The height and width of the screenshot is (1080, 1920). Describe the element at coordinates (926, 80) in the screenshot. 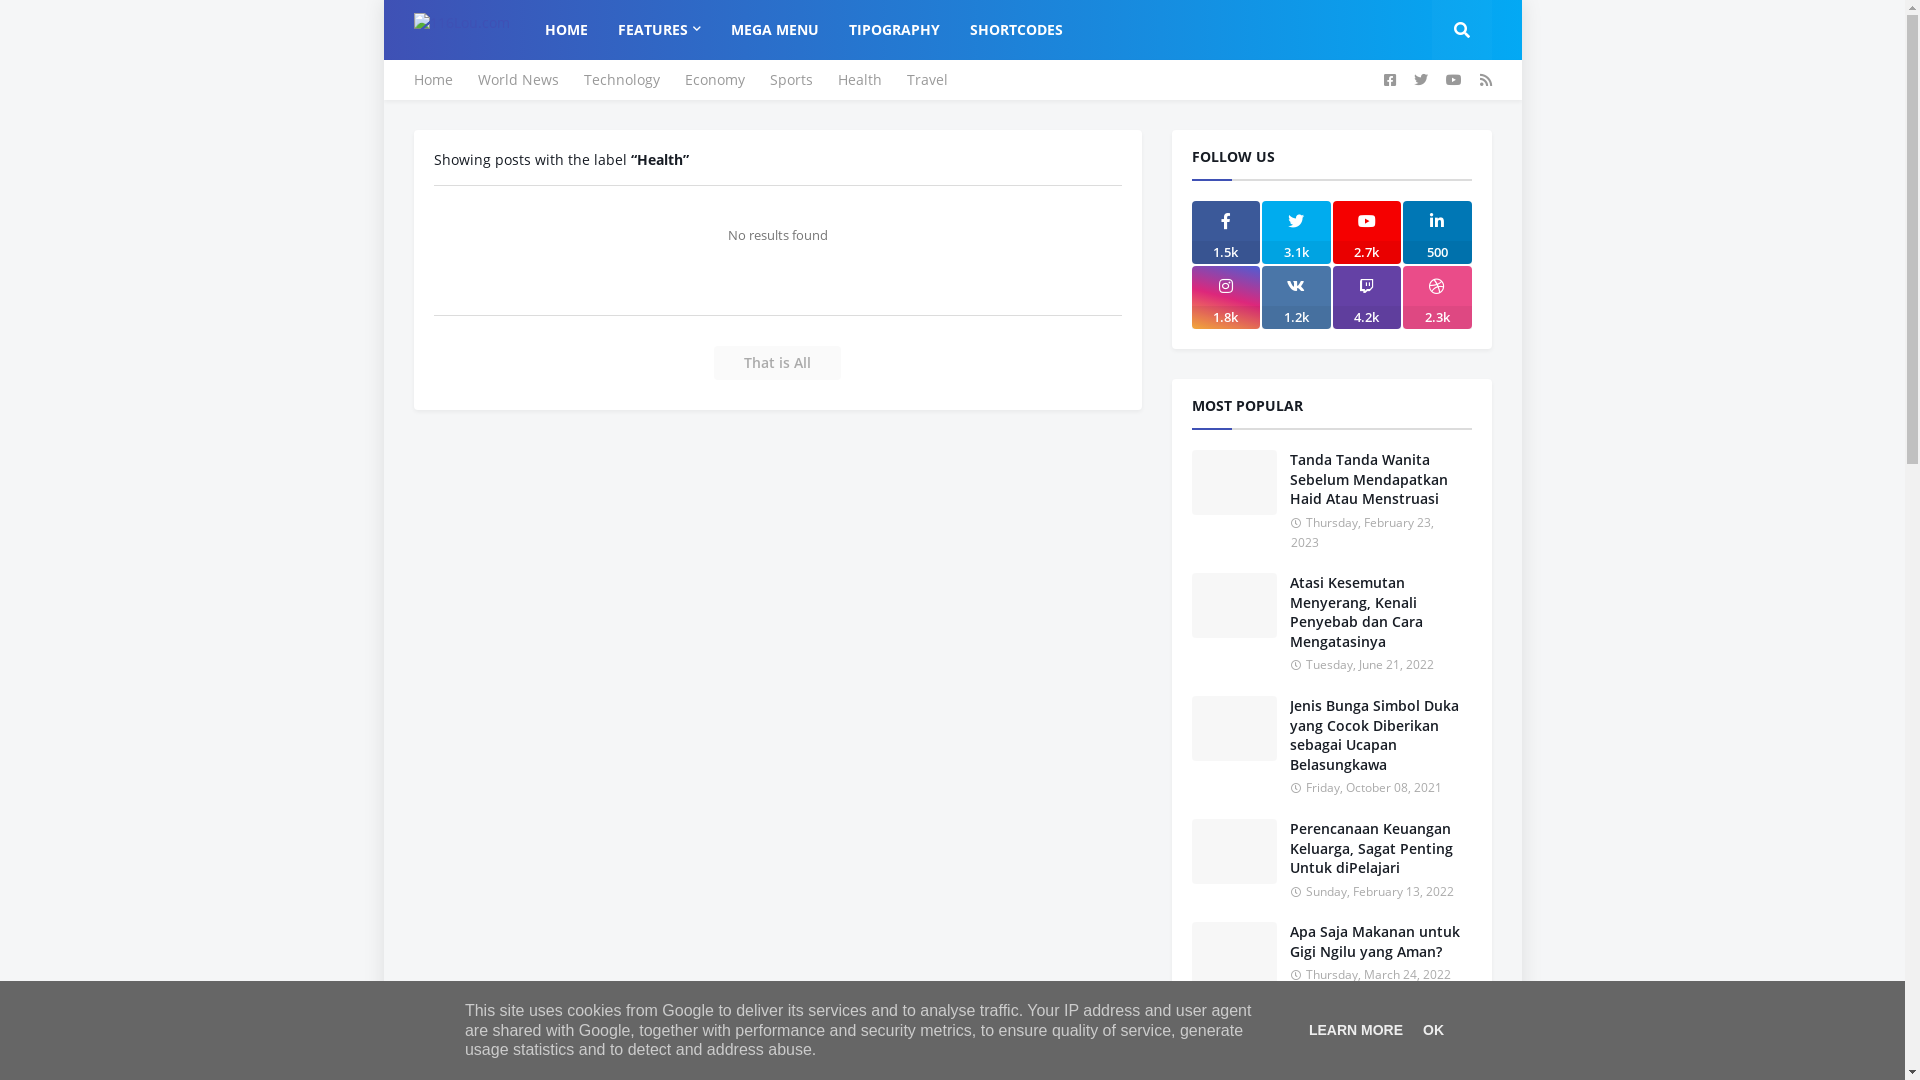

I see `Travel` at that location.